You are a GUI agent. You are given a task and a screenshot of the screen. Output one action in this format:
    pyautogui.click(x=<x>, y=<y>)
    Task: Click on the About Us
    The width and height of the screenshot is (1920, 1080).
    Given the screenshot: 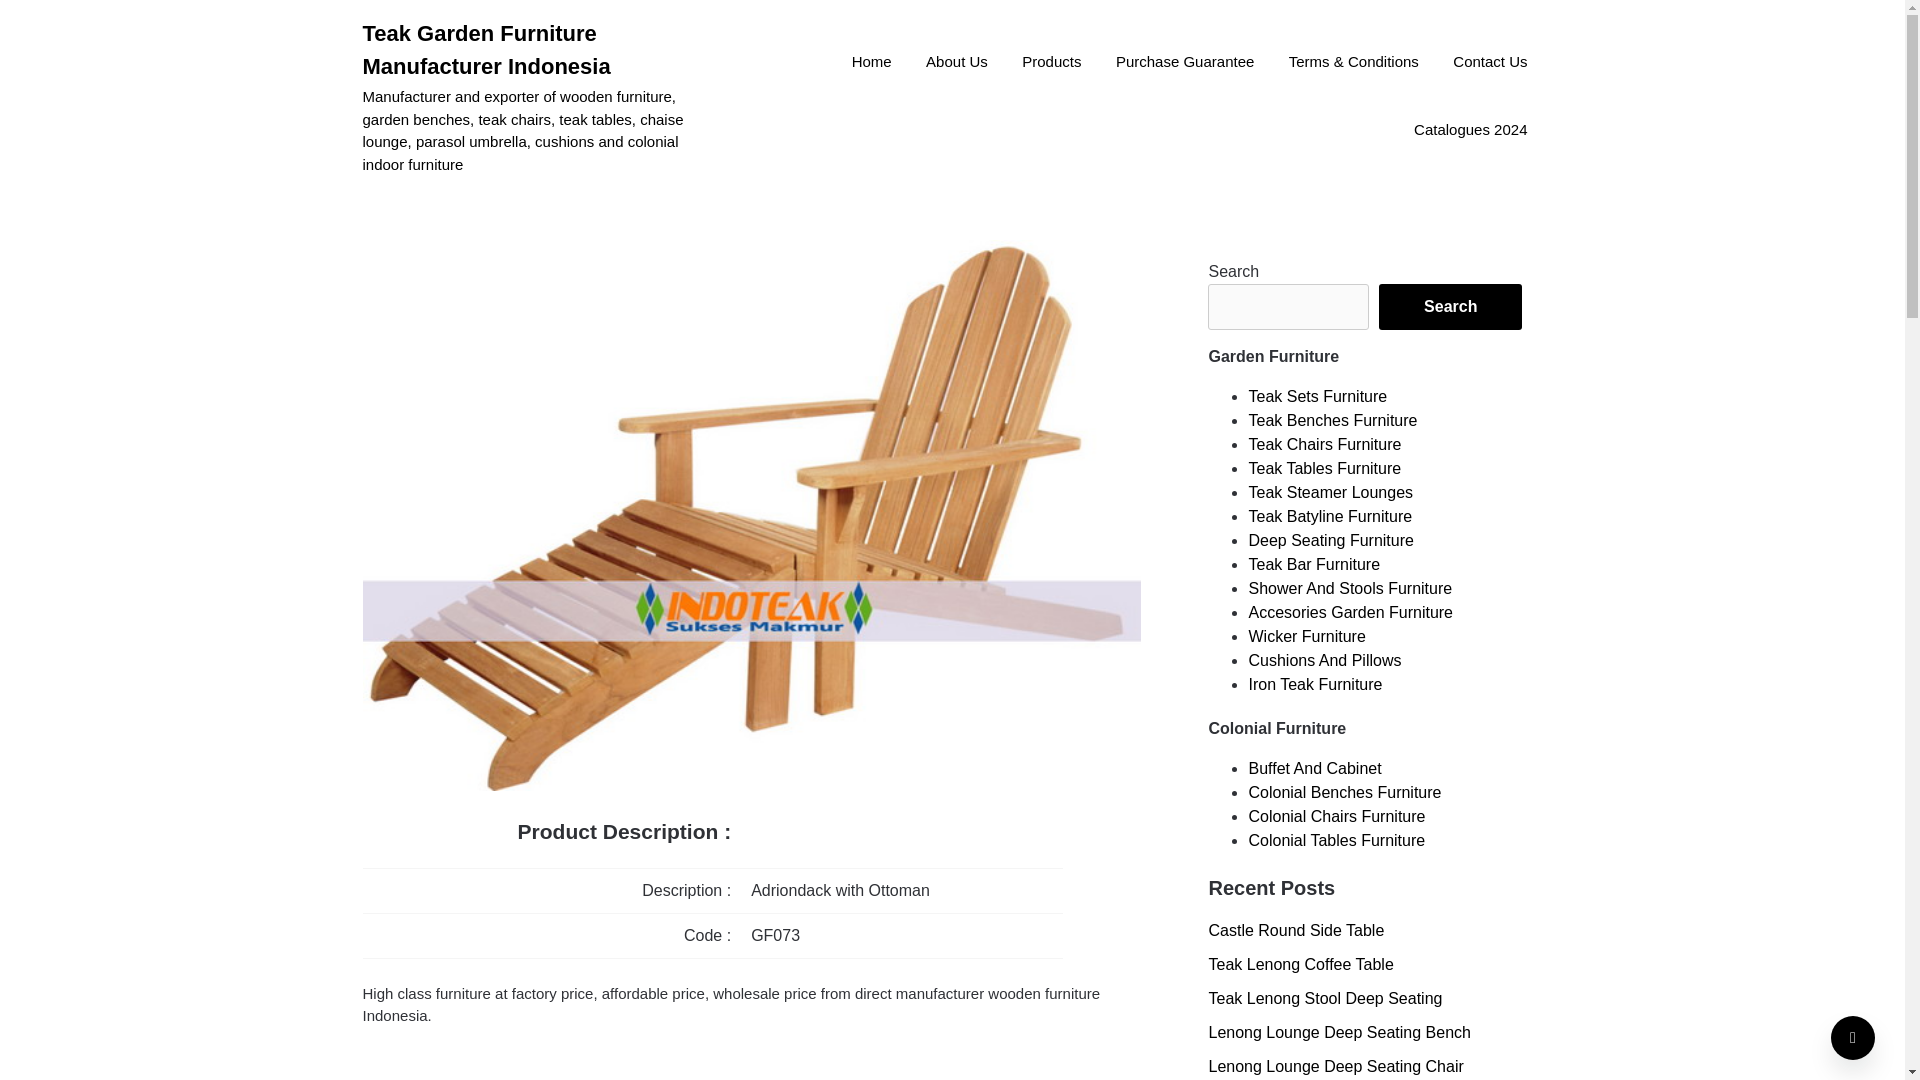 What is the action you would take?
    pyautogui.click(x=956, y=63)
    